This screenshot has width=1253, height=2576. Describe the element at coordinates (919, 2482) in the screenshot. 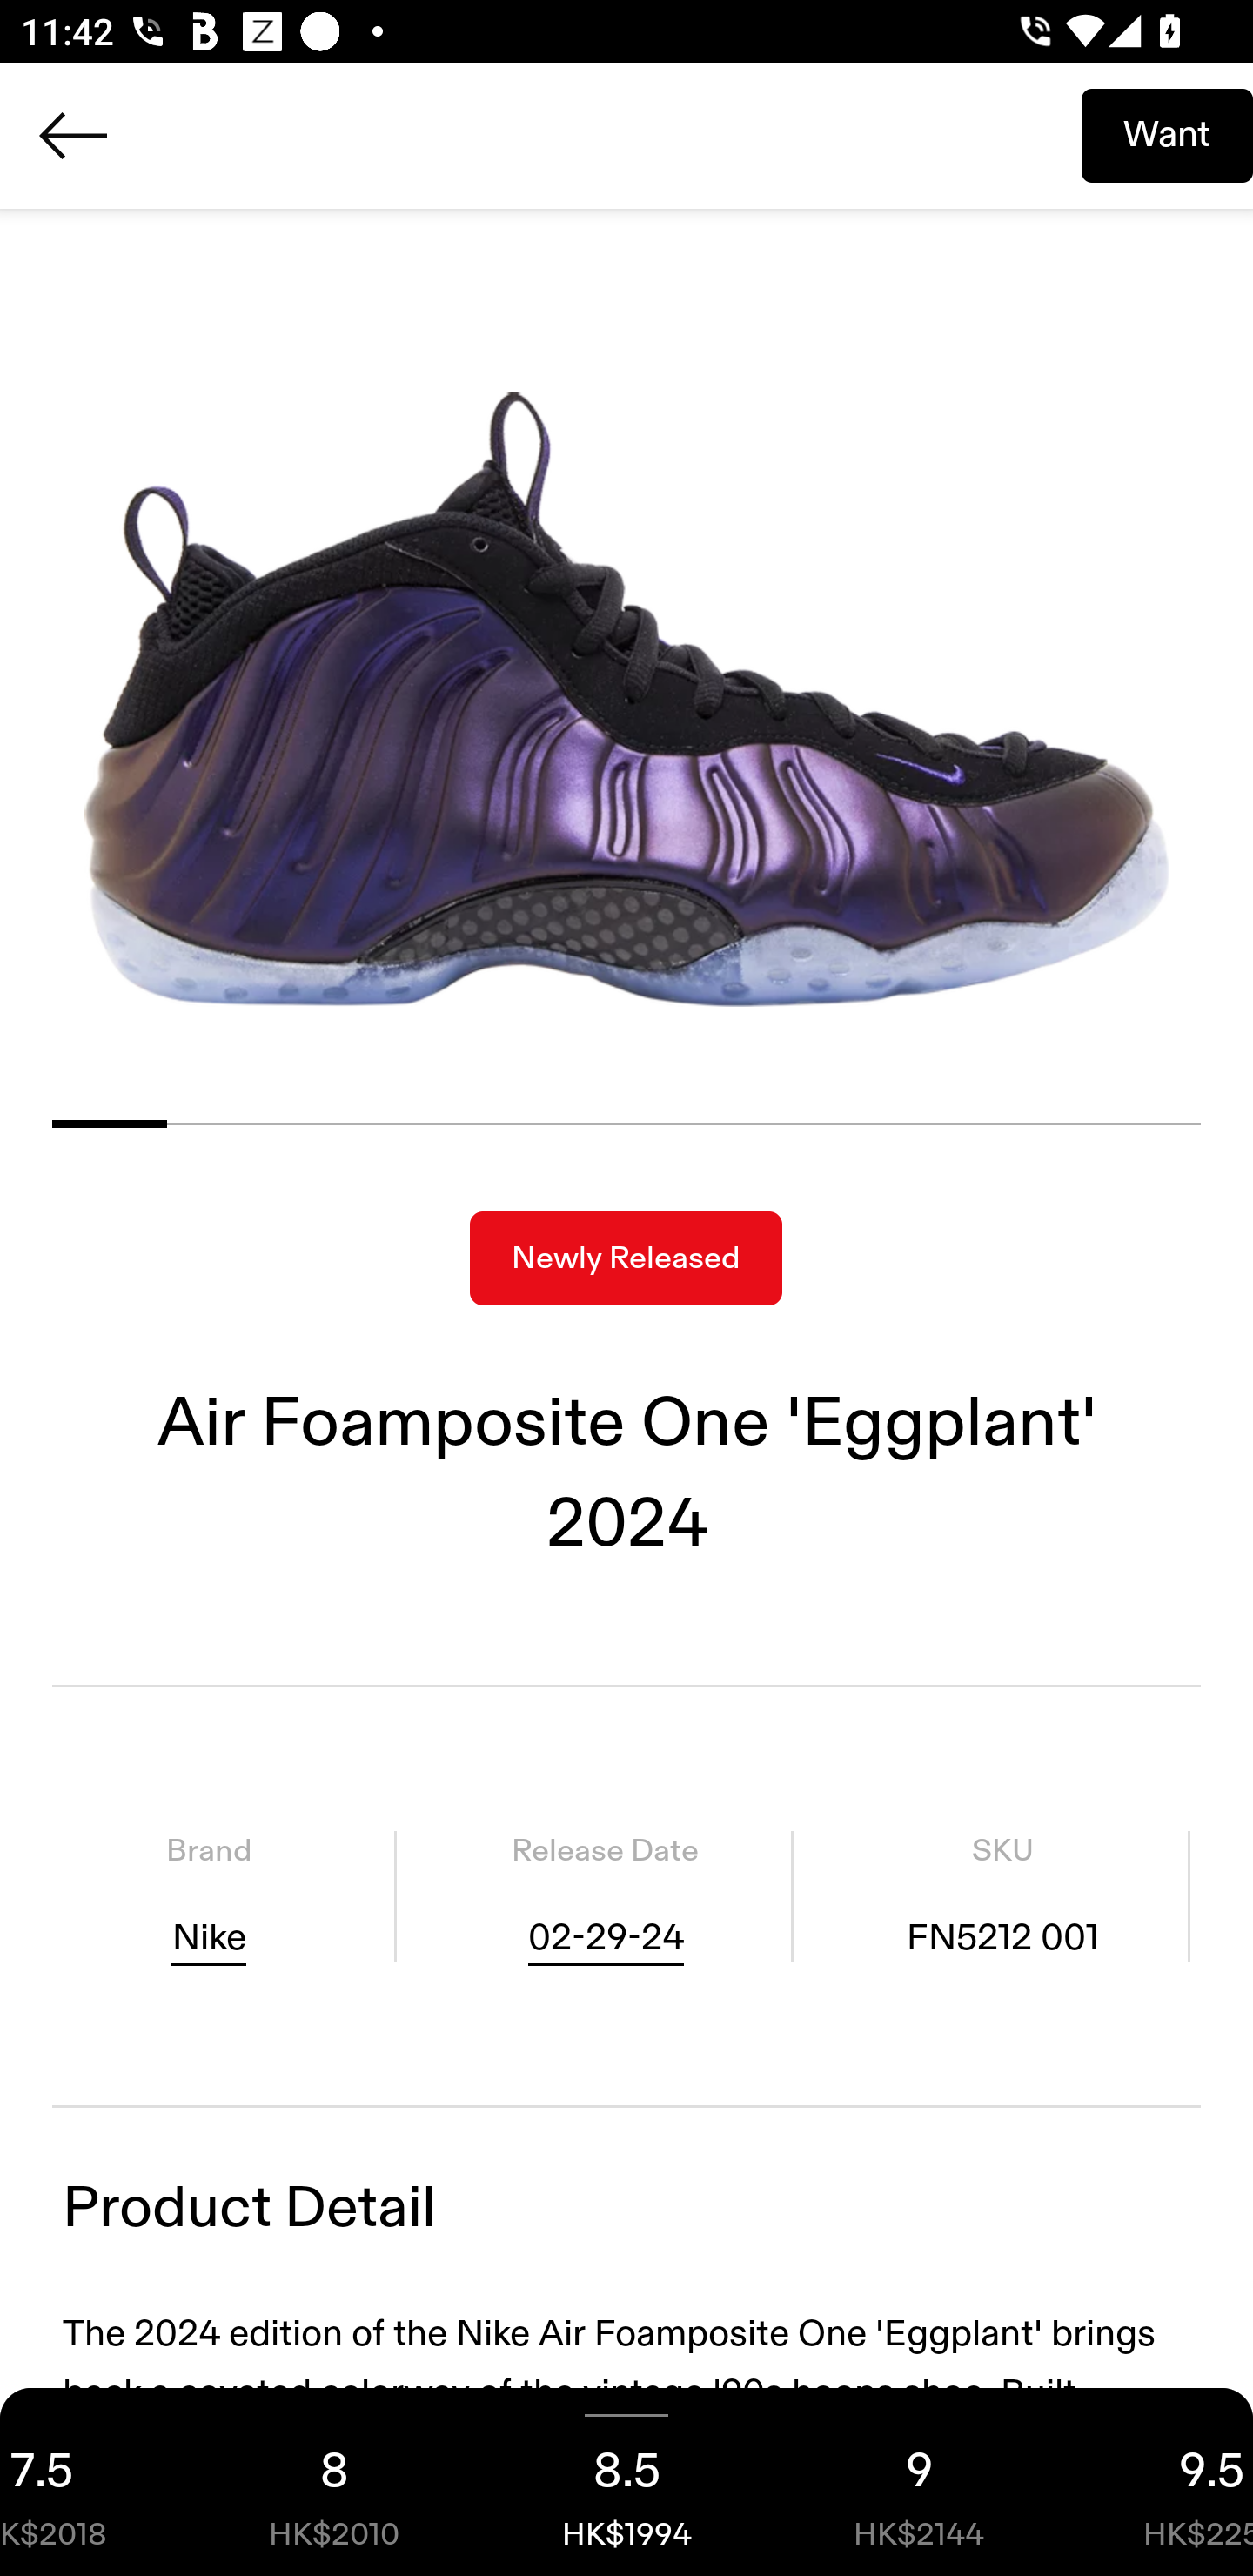

I see `9 HK$2144` at that location.